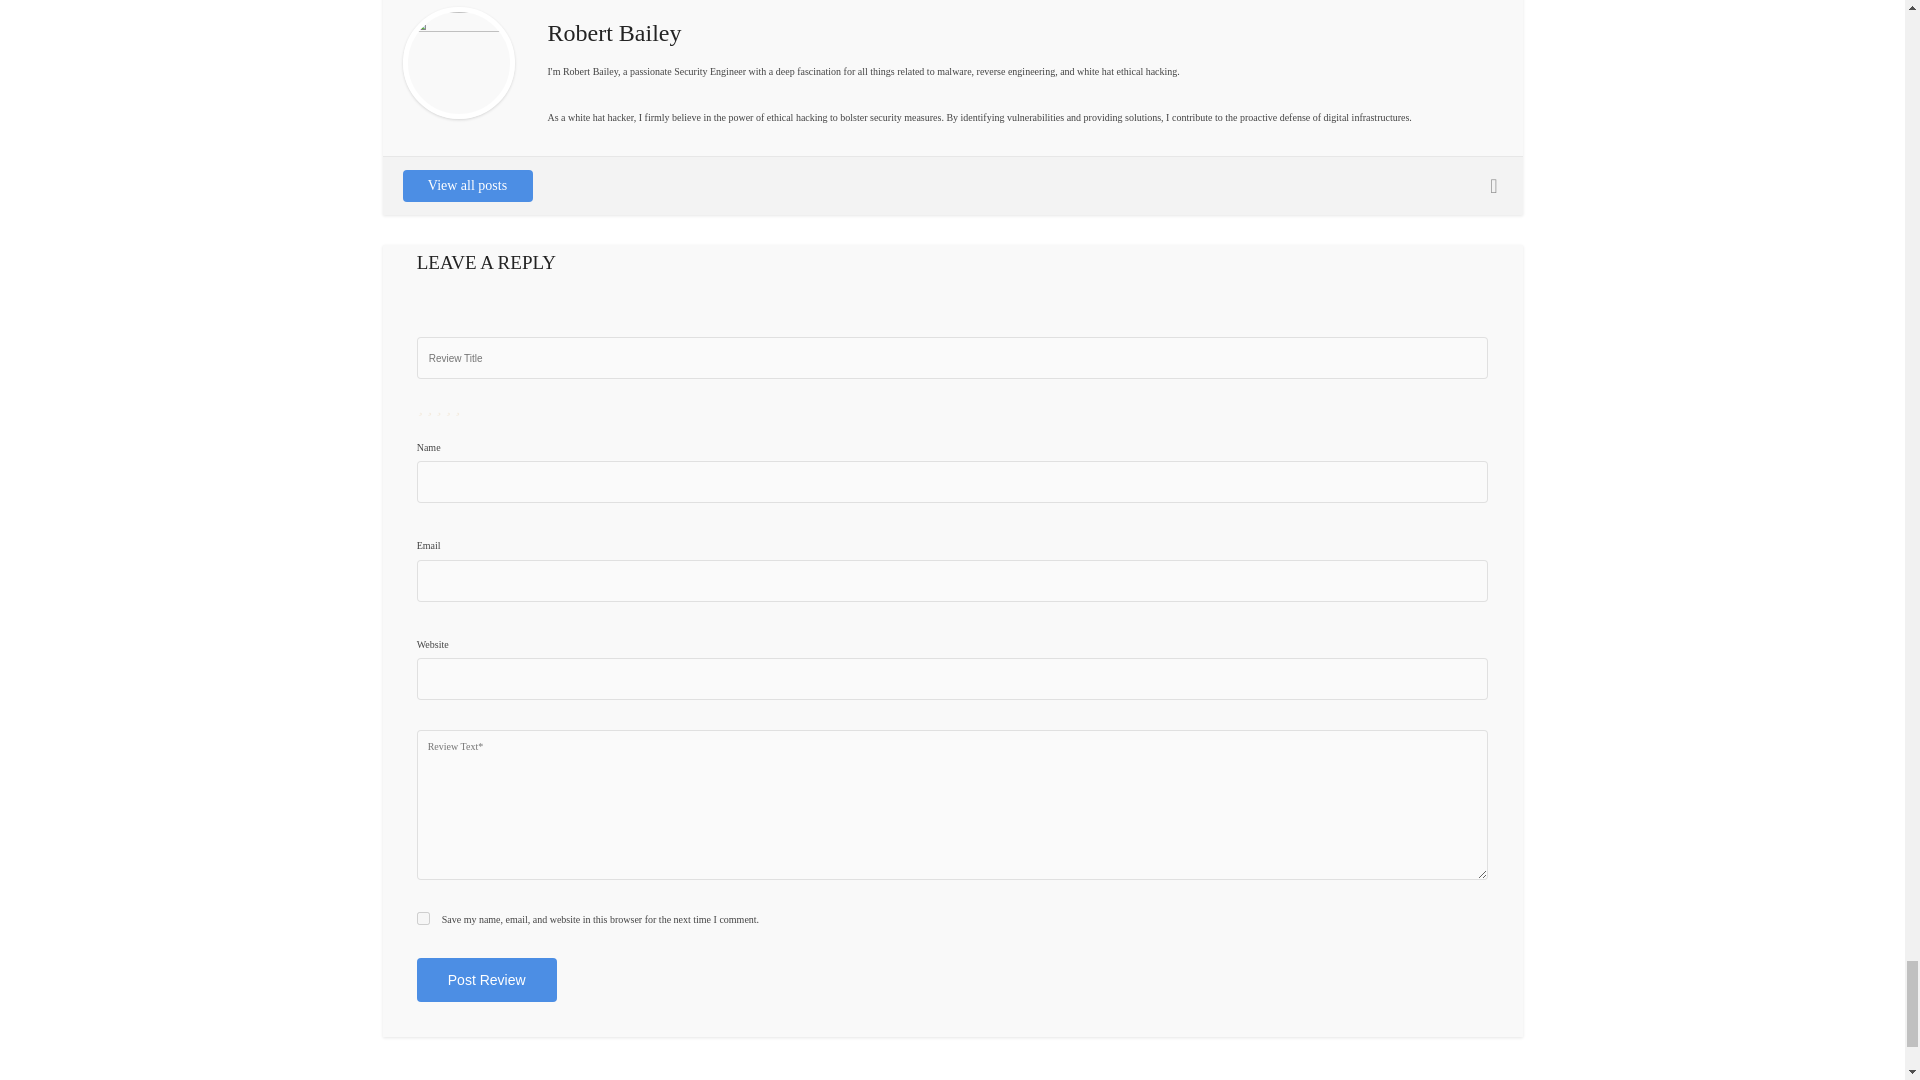 The image size is (1920, 1080). I want to click on Post Review, so click(486, 980).